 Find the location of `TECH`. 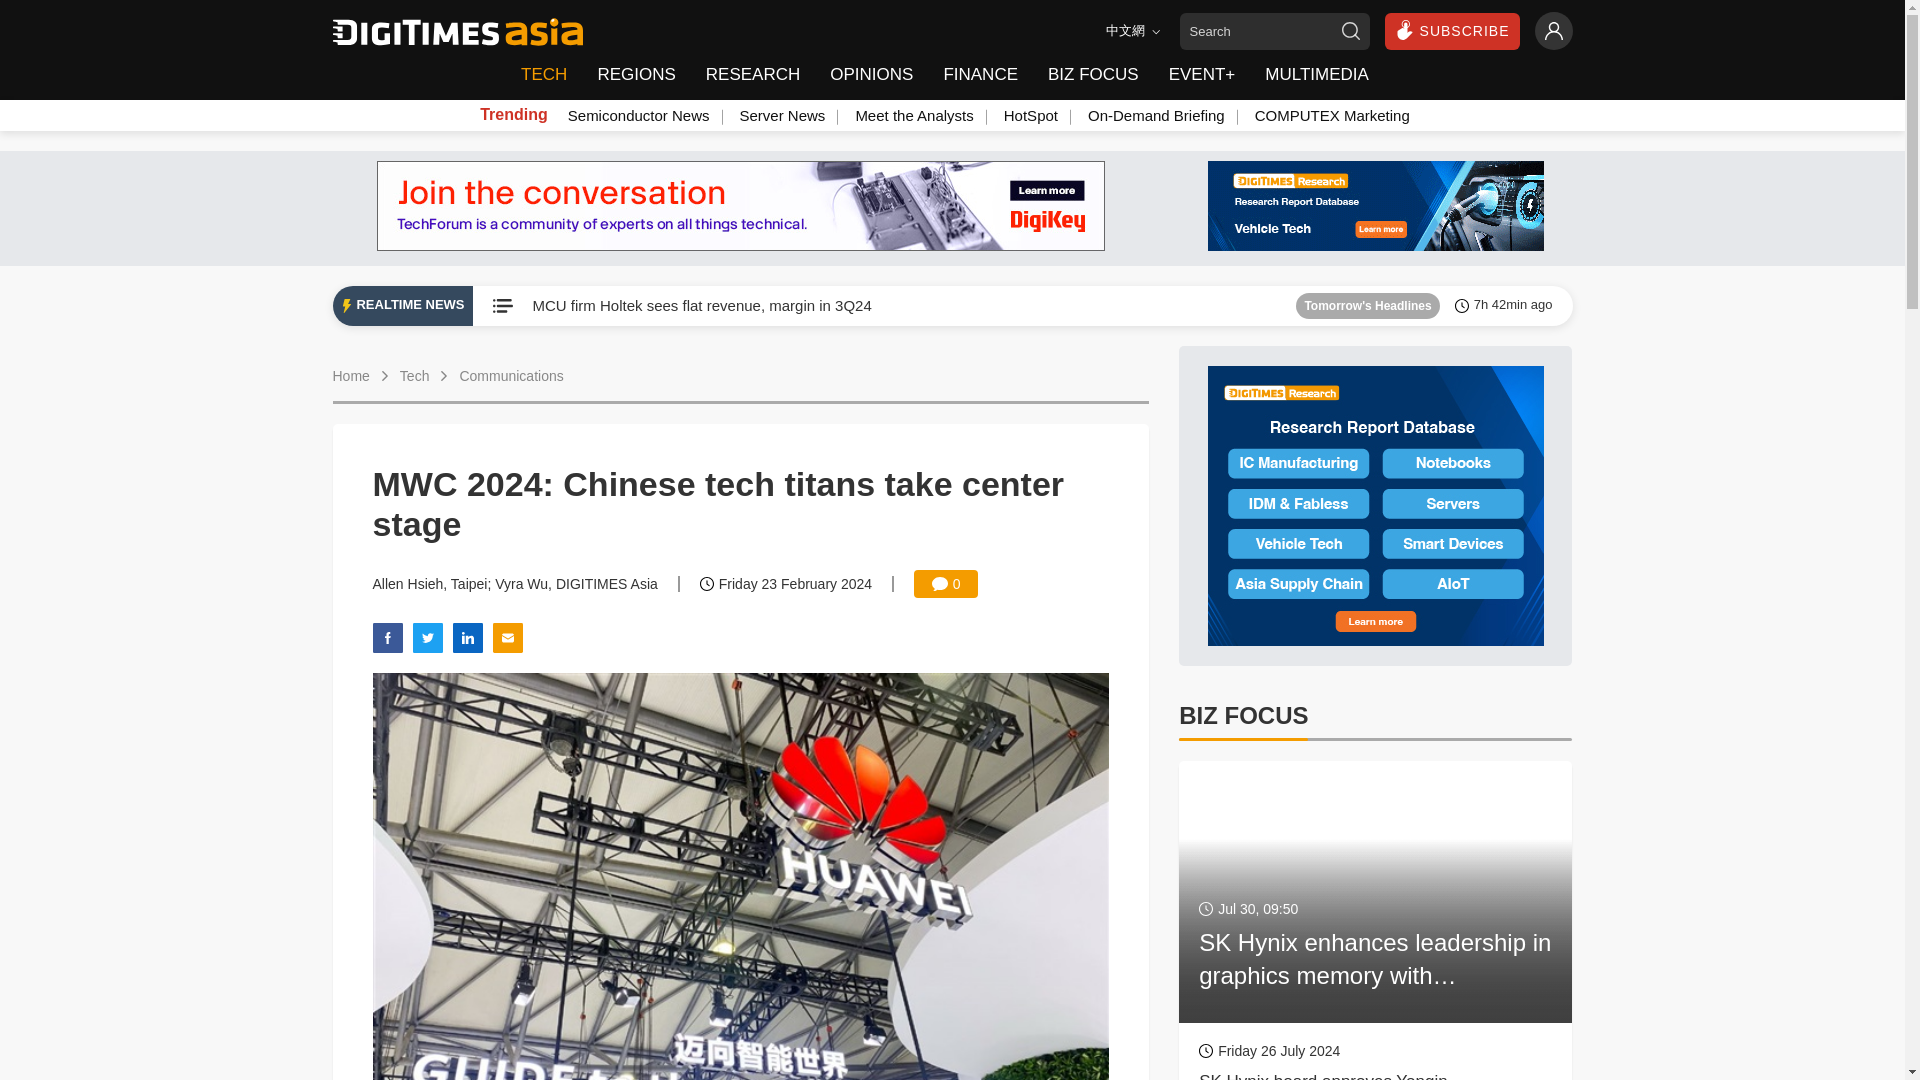

TECH is located at coordinates (550, 75).